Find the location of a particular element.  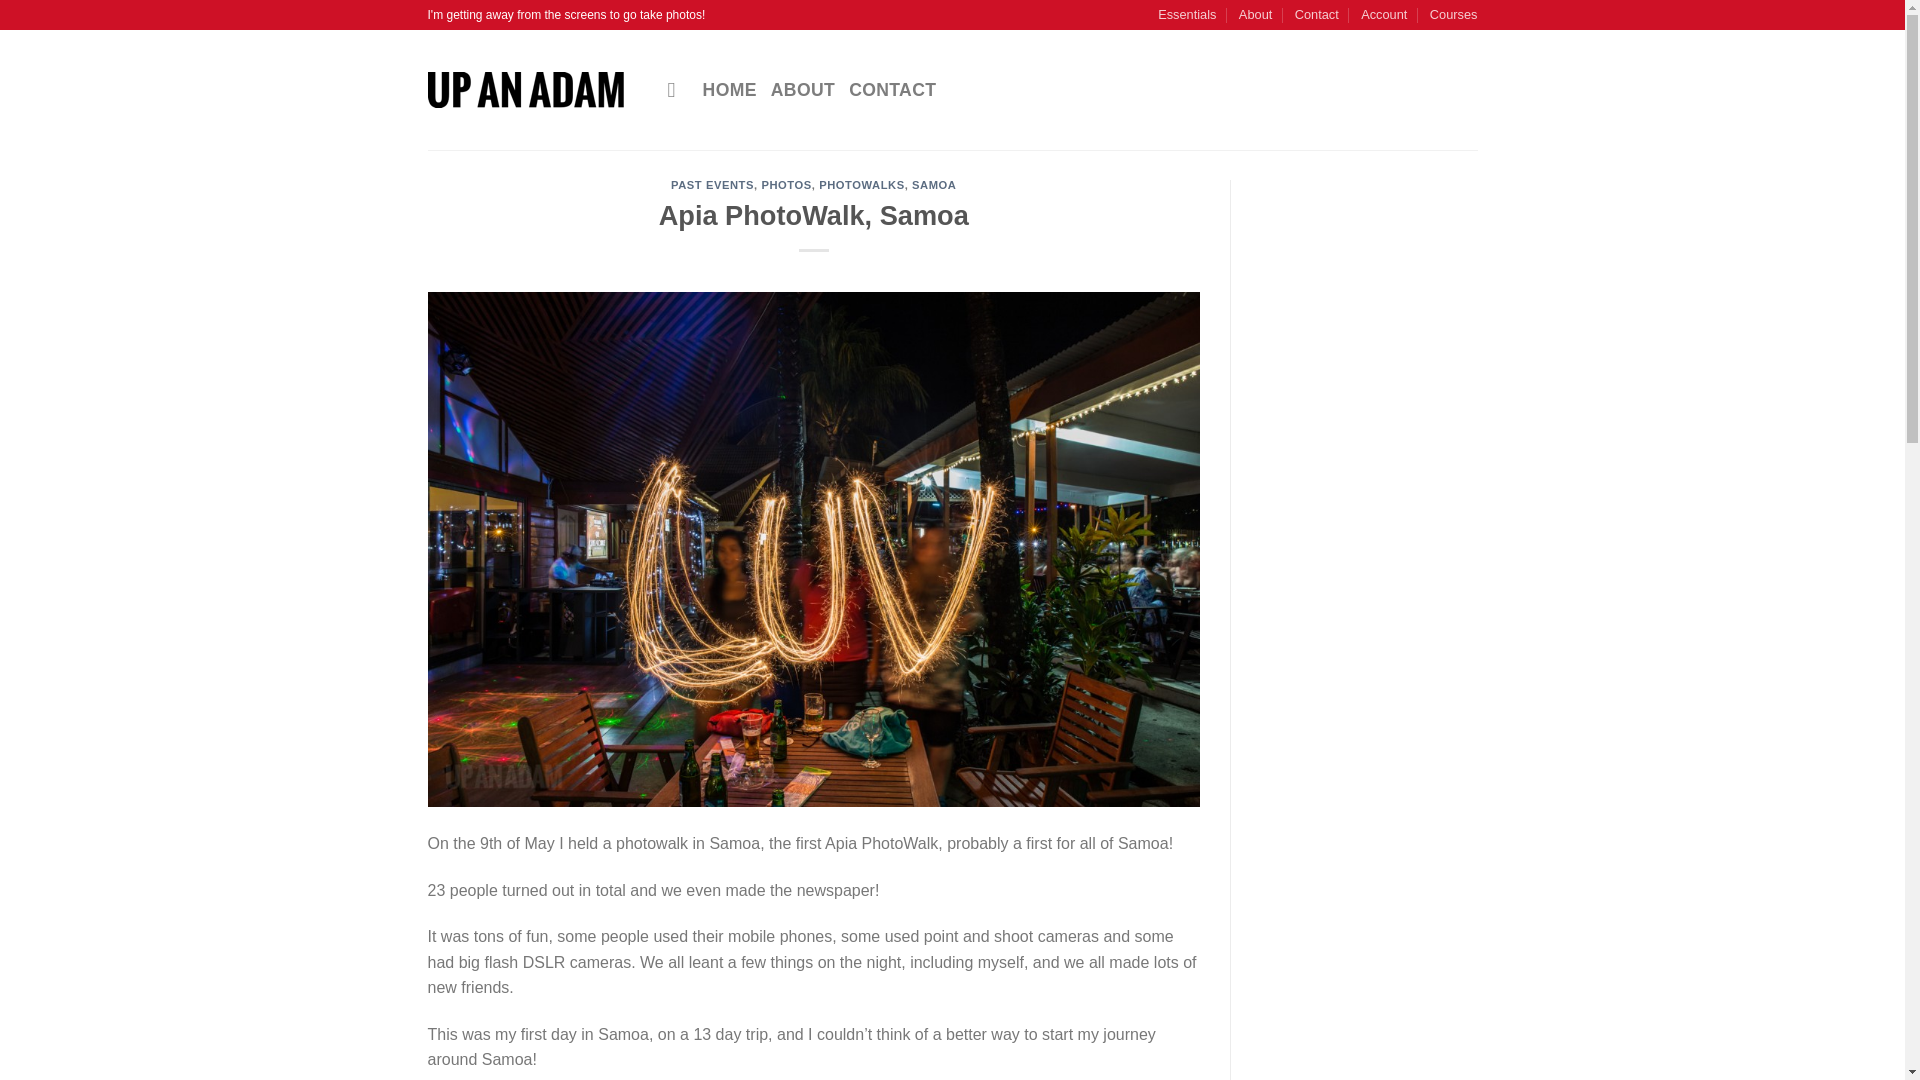

CONTACT is located at coordinates (892, 90).